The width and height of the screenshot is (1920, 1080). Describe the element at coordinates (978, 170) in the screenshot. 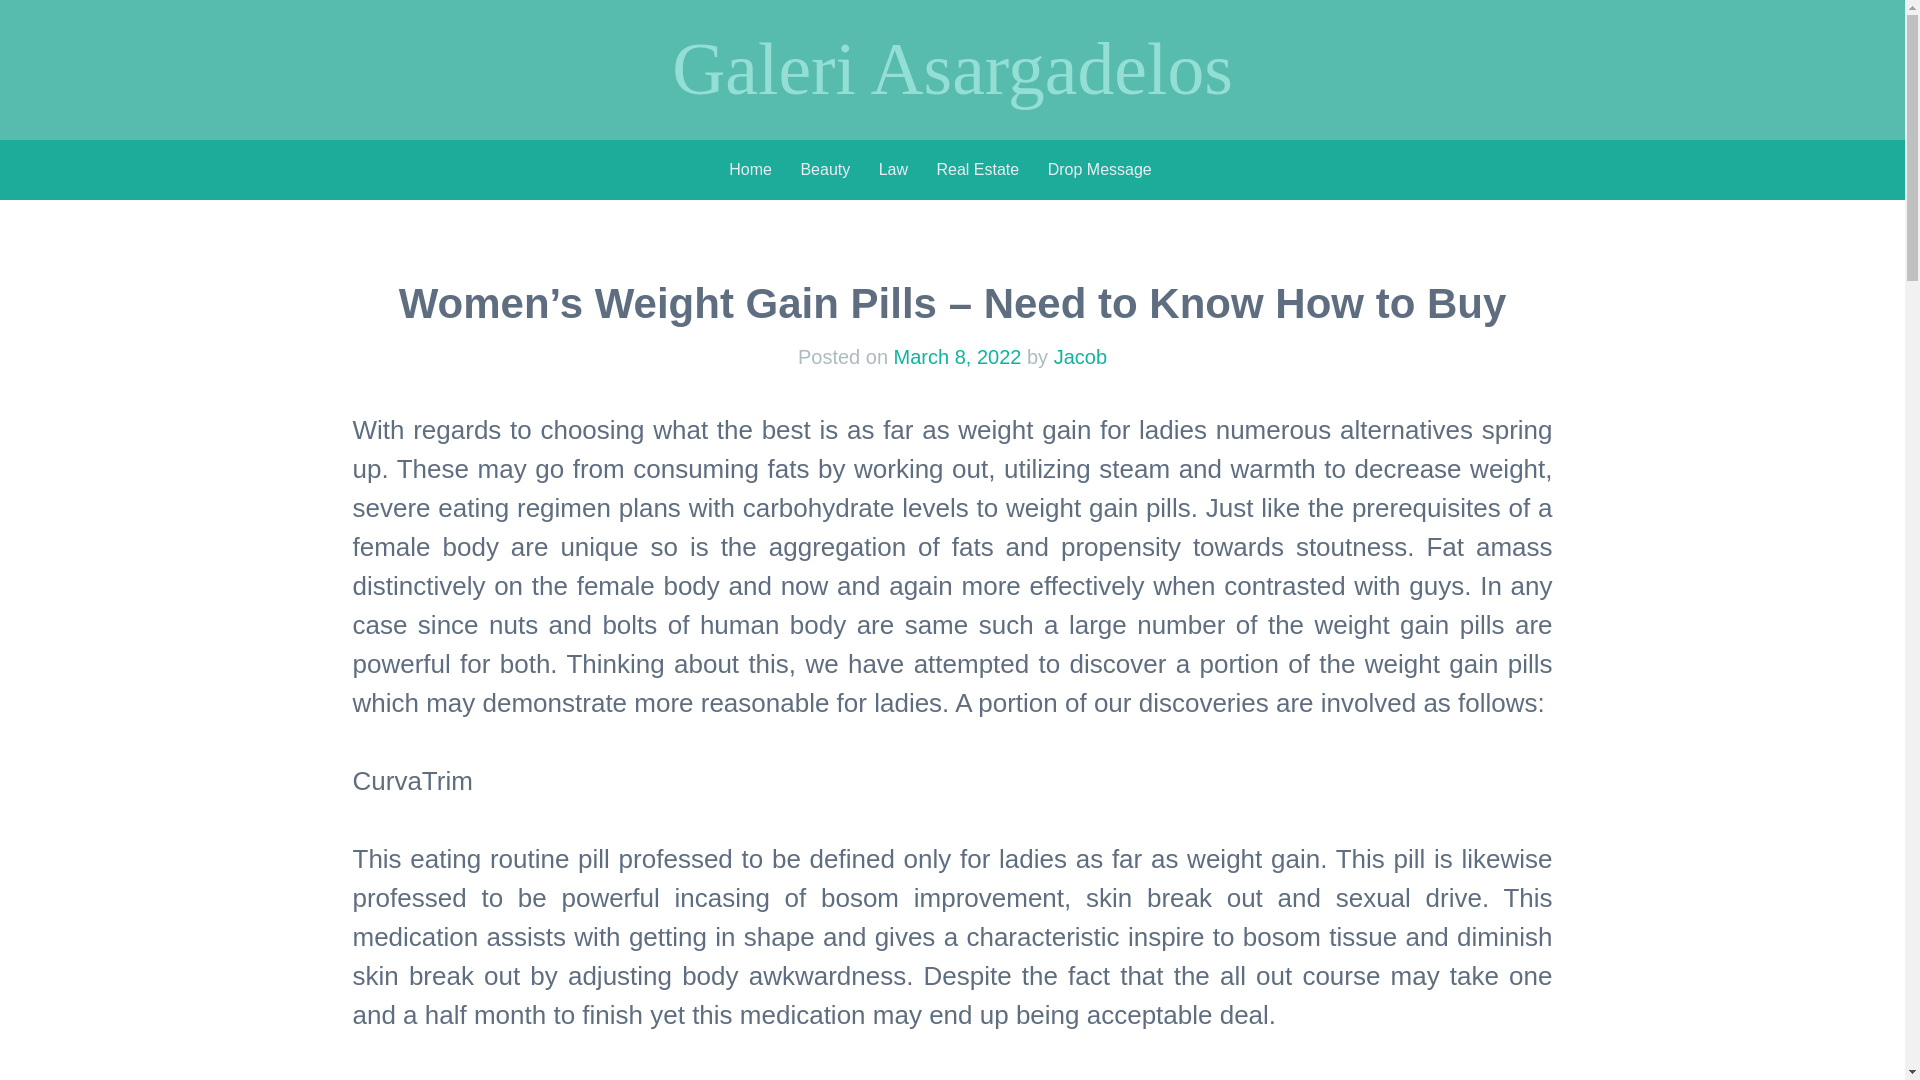

I see `Real Estate` at that location.